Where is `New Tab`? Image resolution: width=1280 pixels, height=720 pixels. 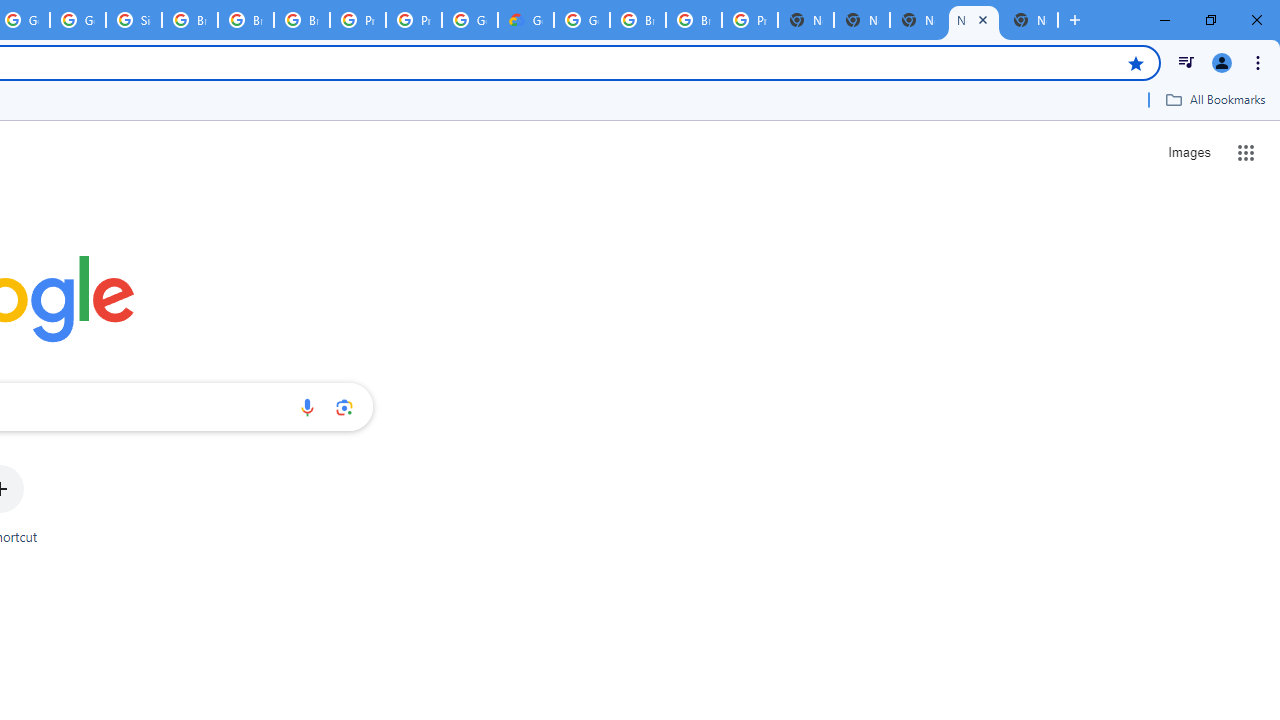 New Tab is located at coordinates (806, 20).